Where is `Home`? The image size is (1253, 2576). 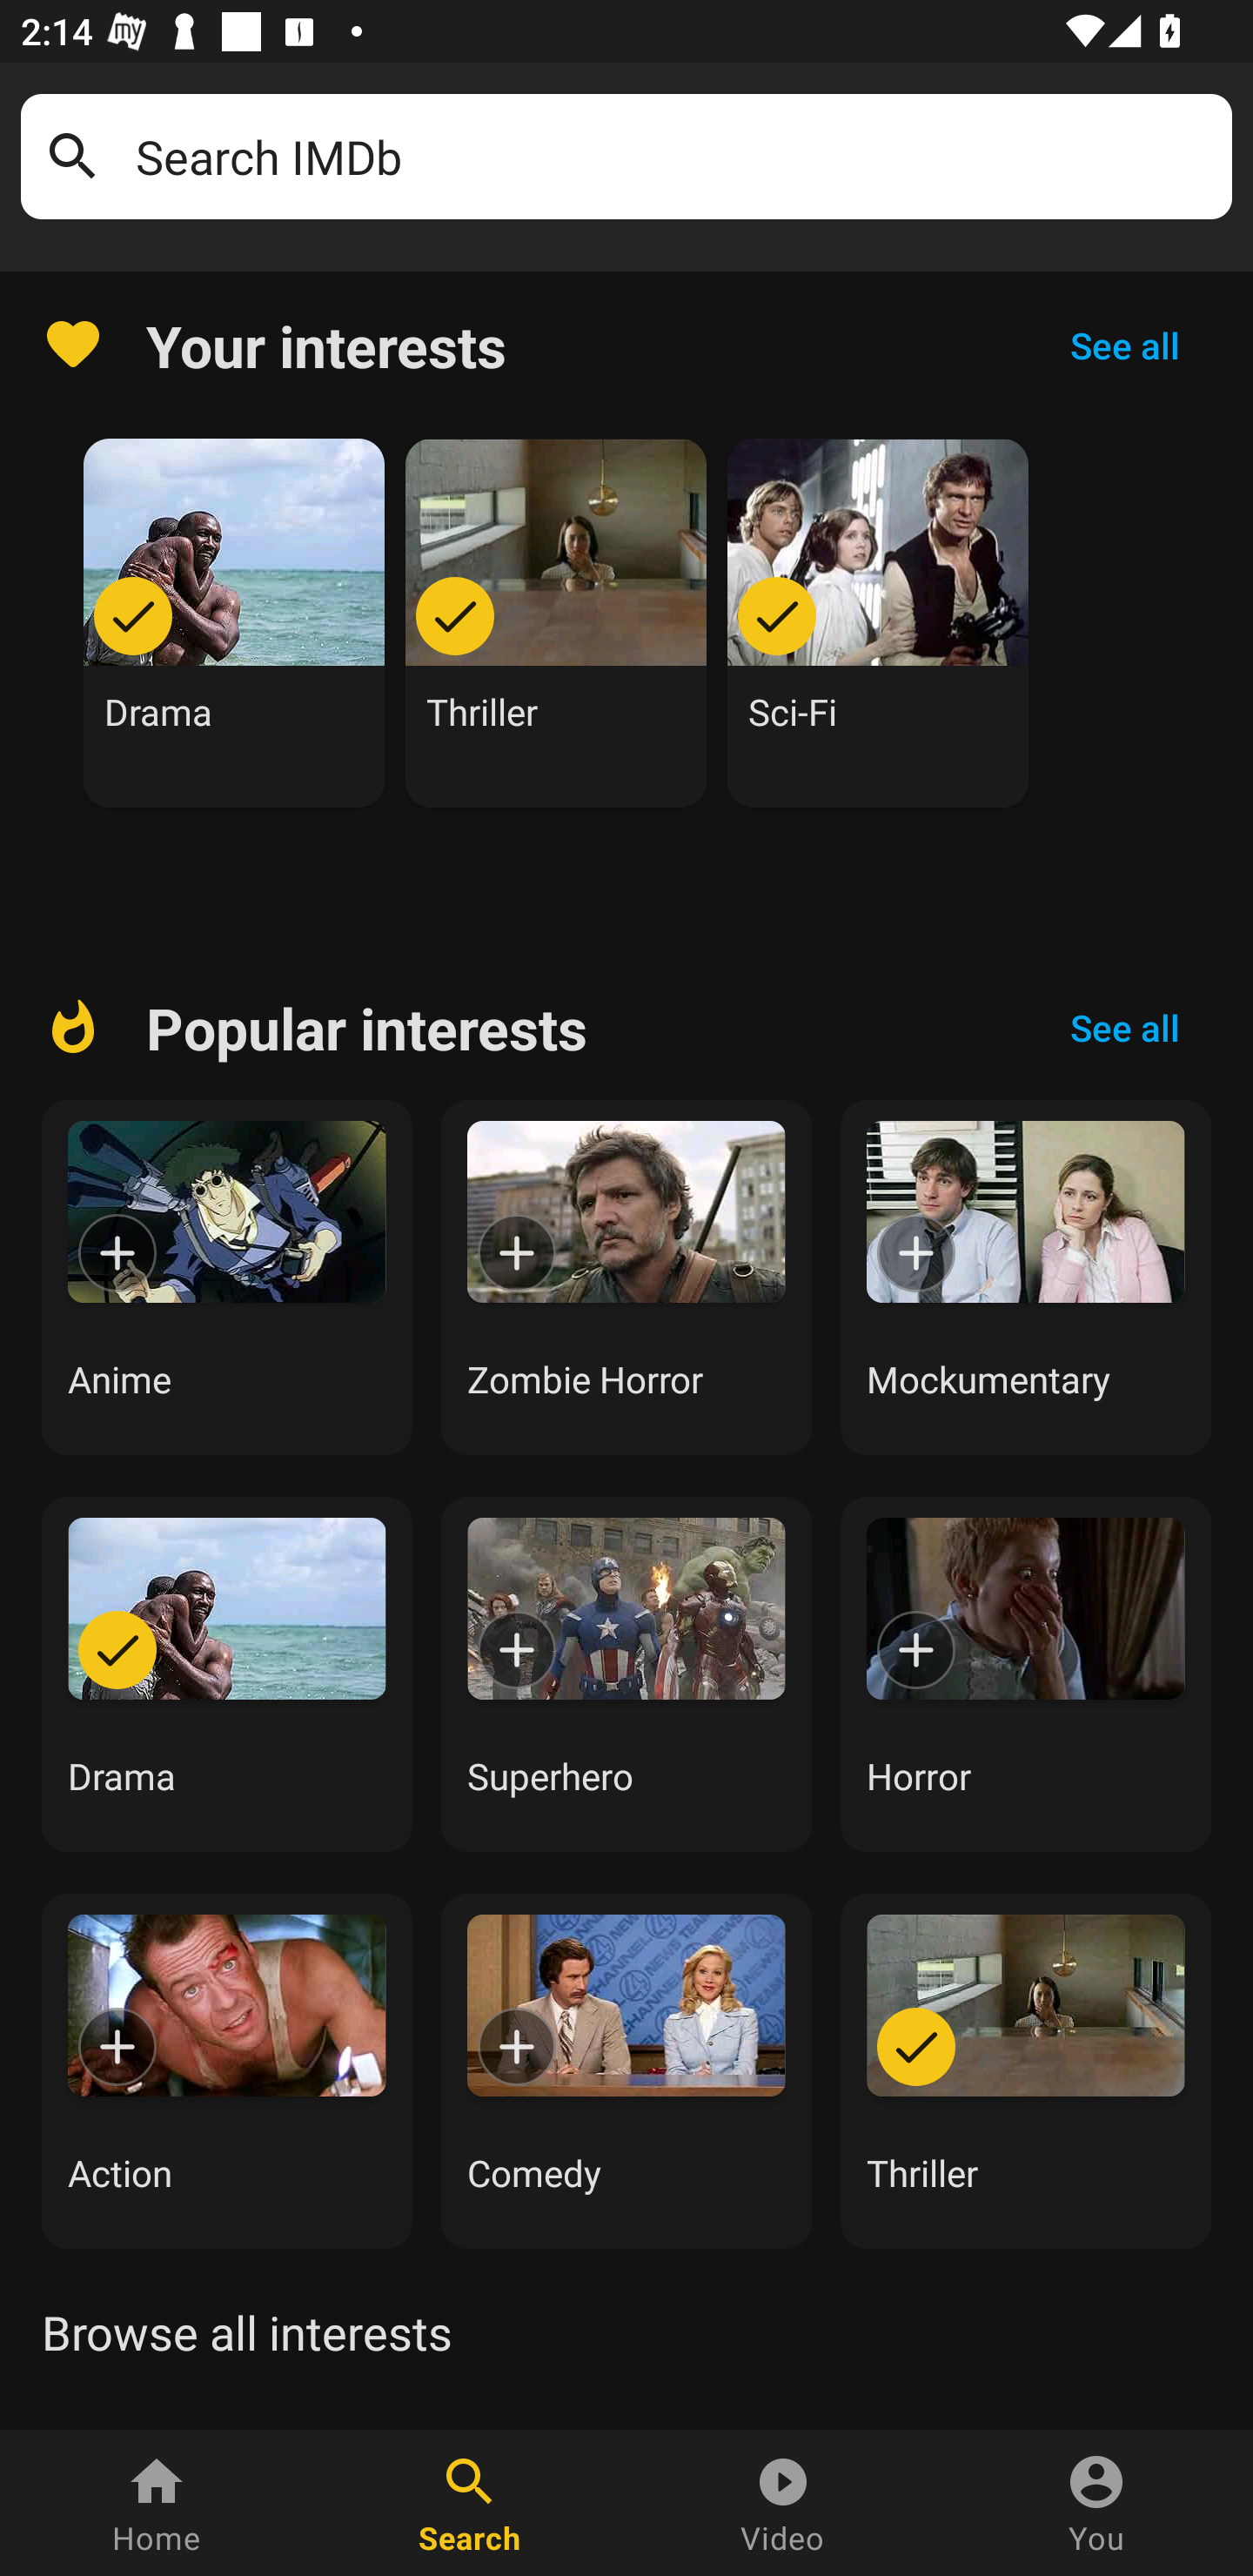 Home is located at coordinates (157, 2503).